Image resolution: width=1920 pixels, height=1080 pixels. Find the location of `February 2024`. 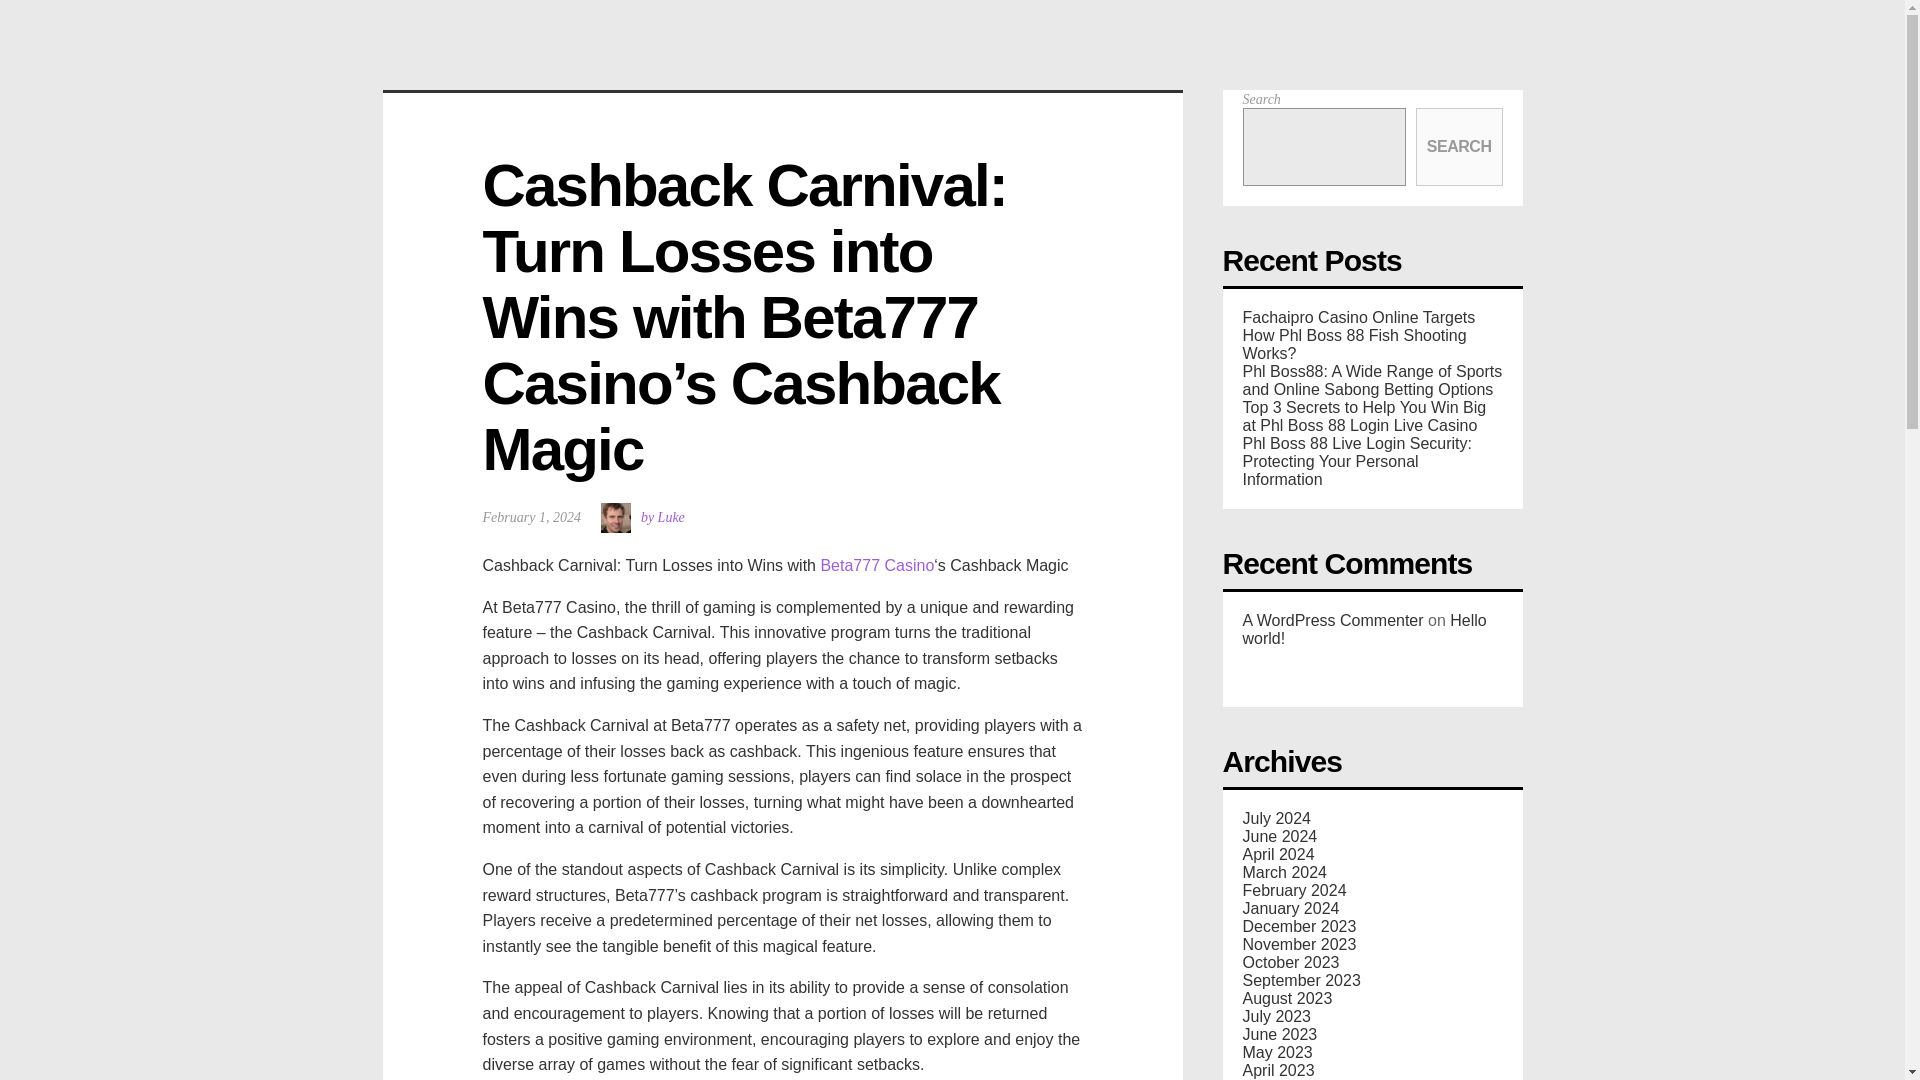

February 2024 is located at coordinates (1294, 888).